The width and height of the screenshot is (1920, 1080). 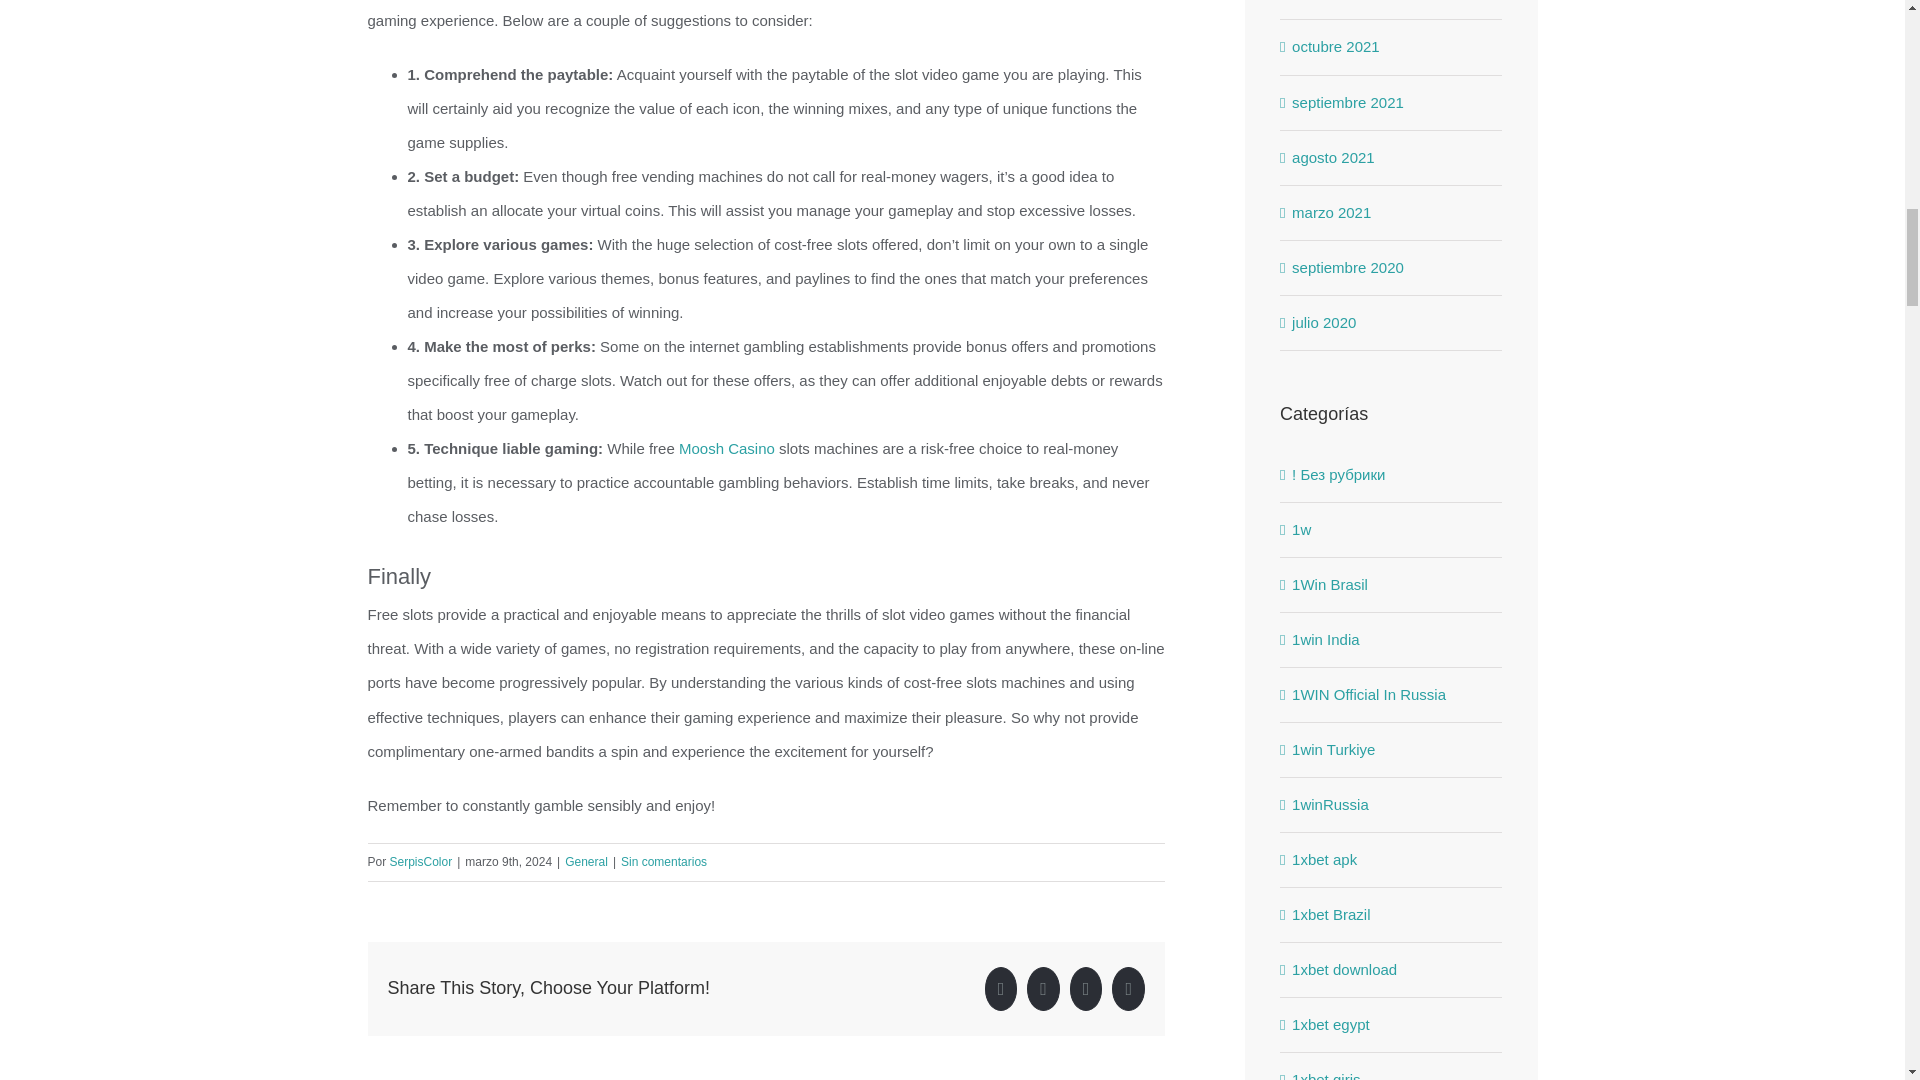 I want to click on Entradas de SerpisColor, so click(x=421, y=862).